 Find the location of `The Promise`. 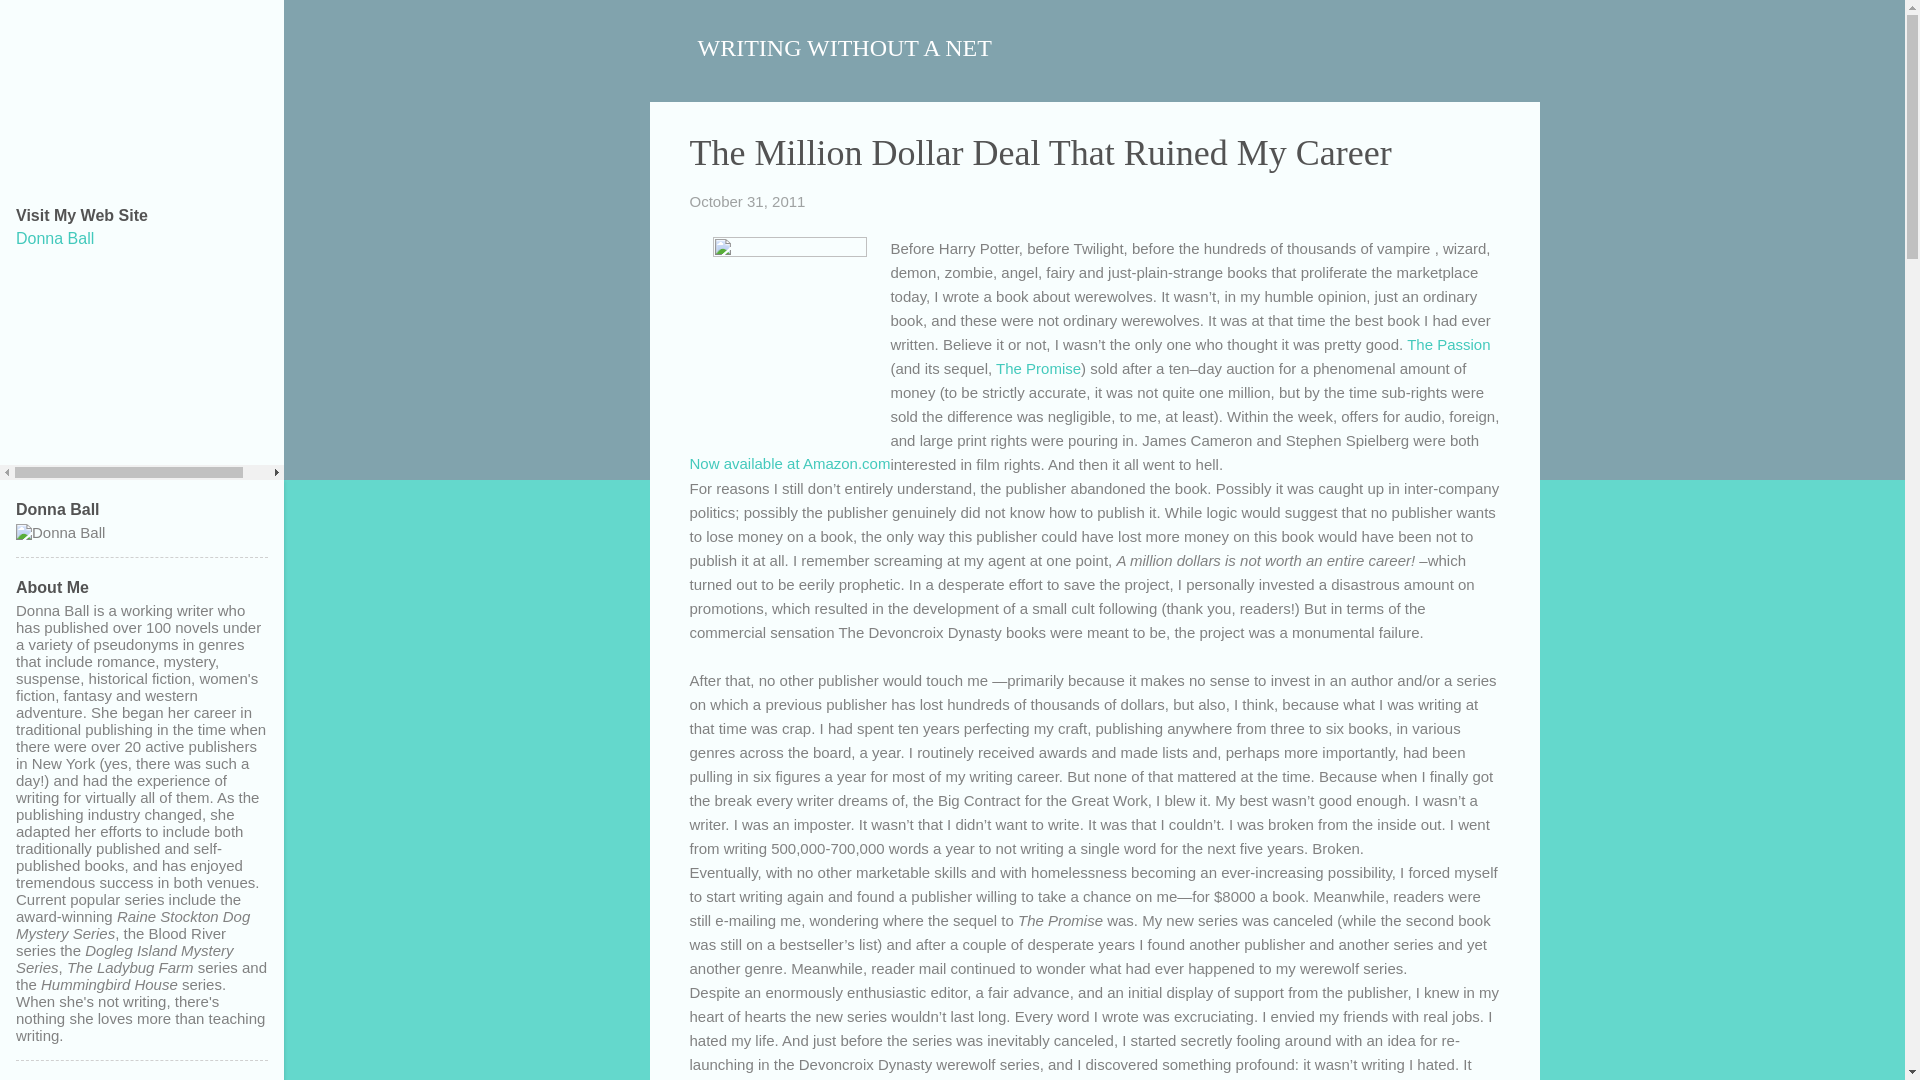

The Promise is located at coordinates (1038, 368).